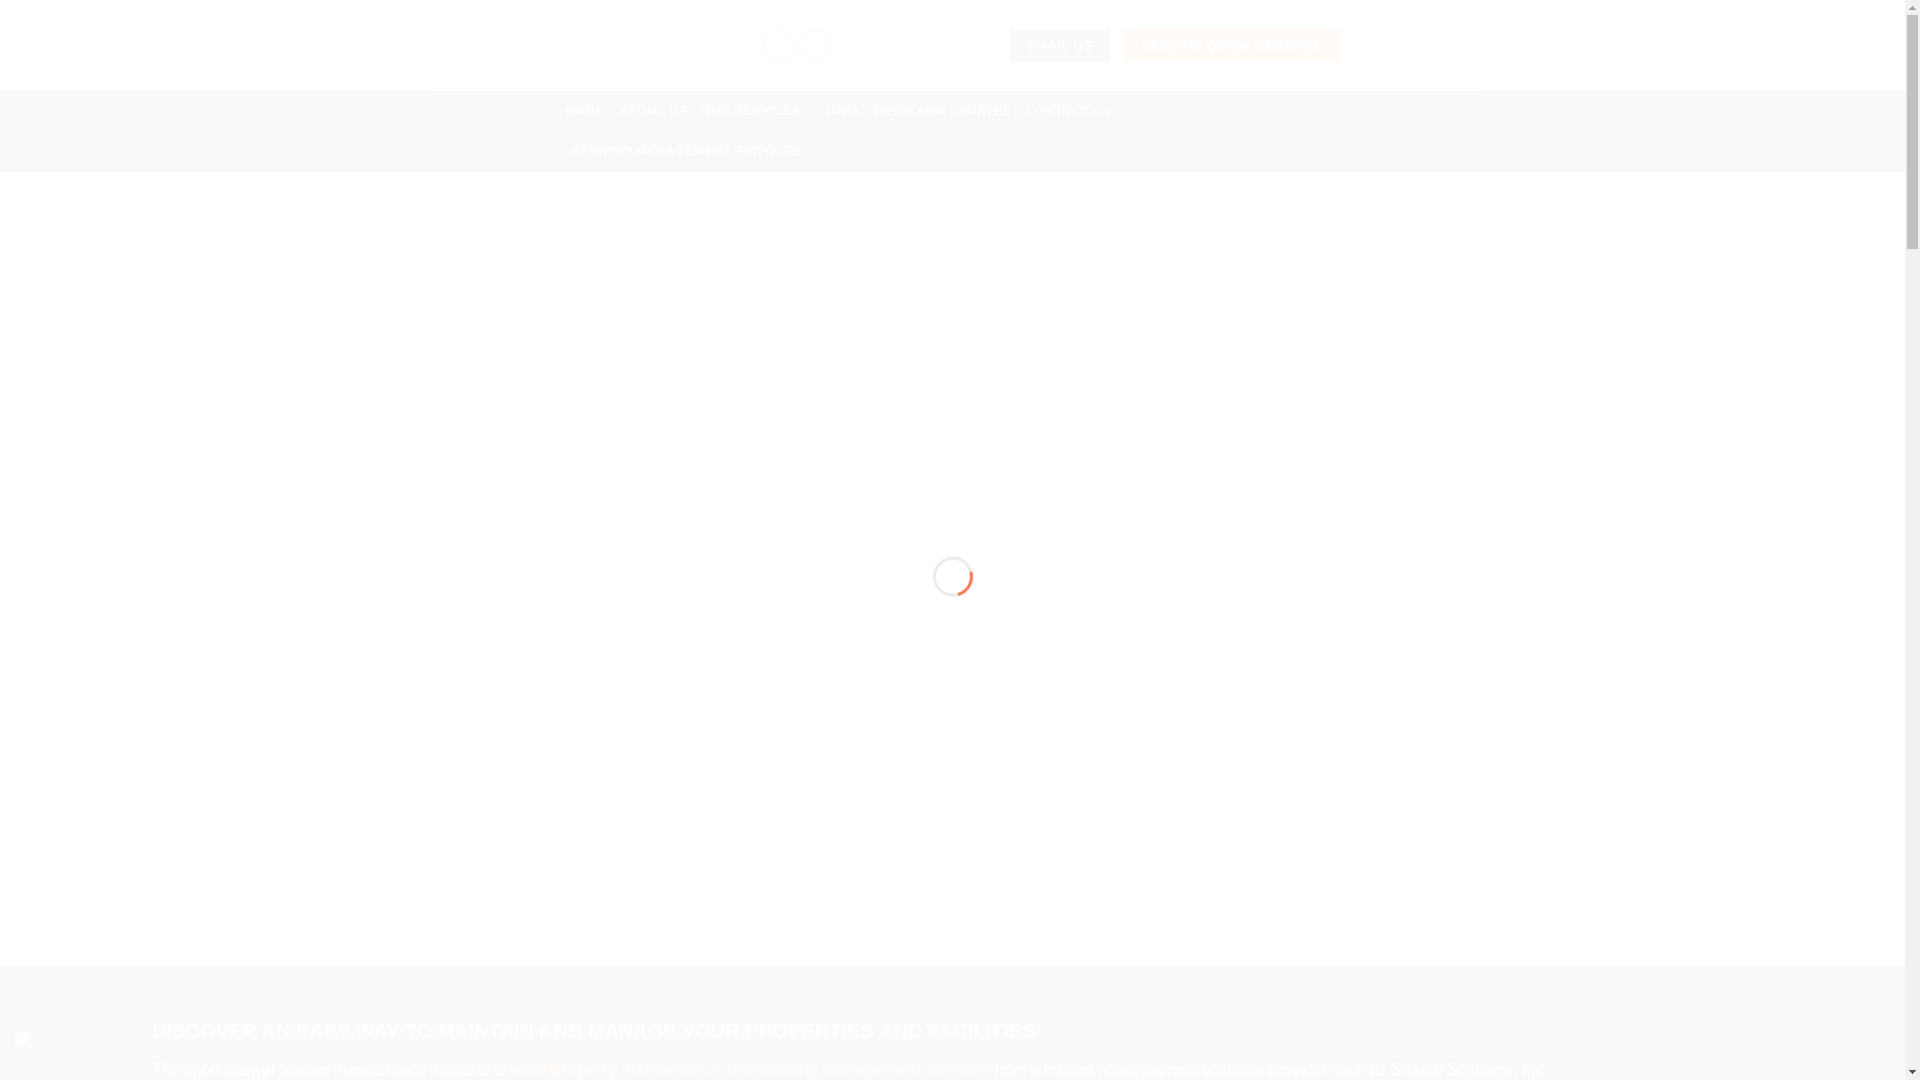  I want to click on CONTACT US, so click(1068, 110).